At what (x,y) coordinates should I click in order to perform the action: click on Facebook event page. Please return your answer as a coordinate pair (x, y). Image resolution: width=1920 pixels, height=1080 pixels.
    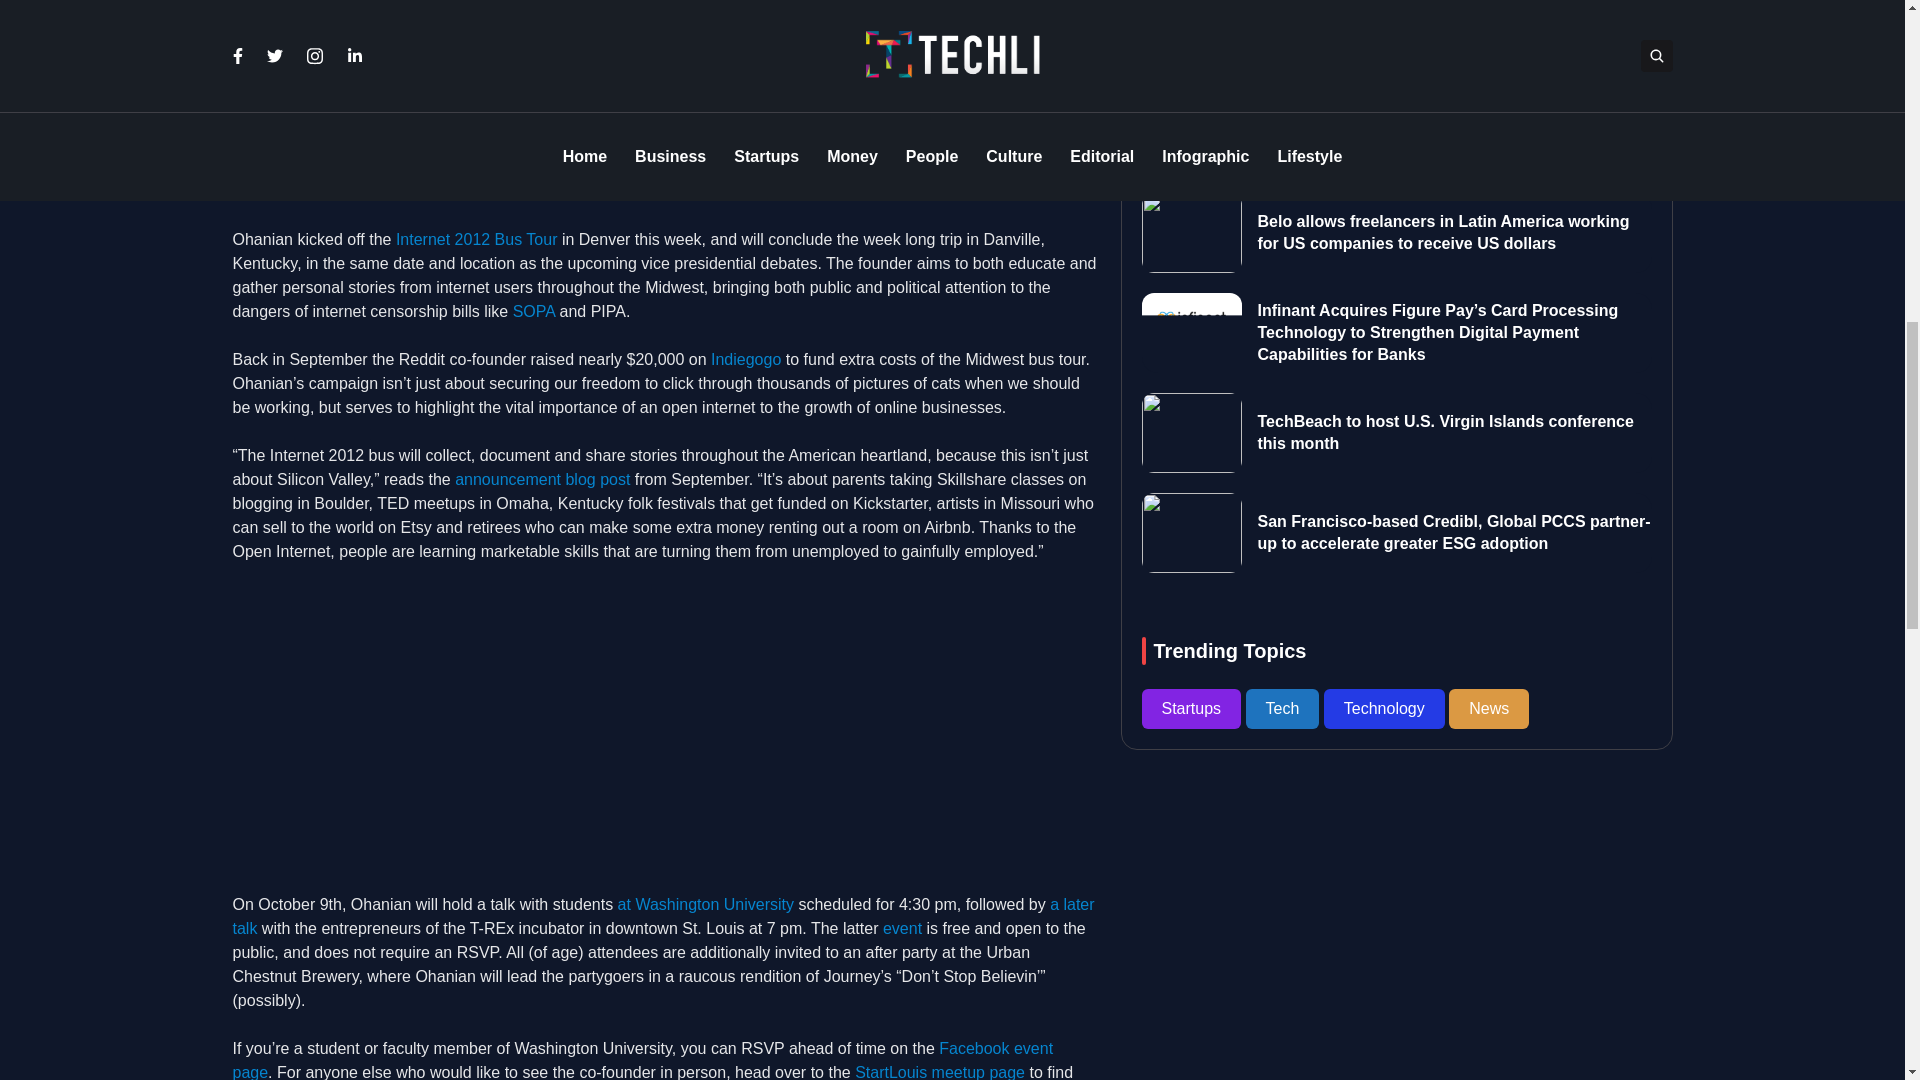
    Looking at the image, I should click on (642, 1060).